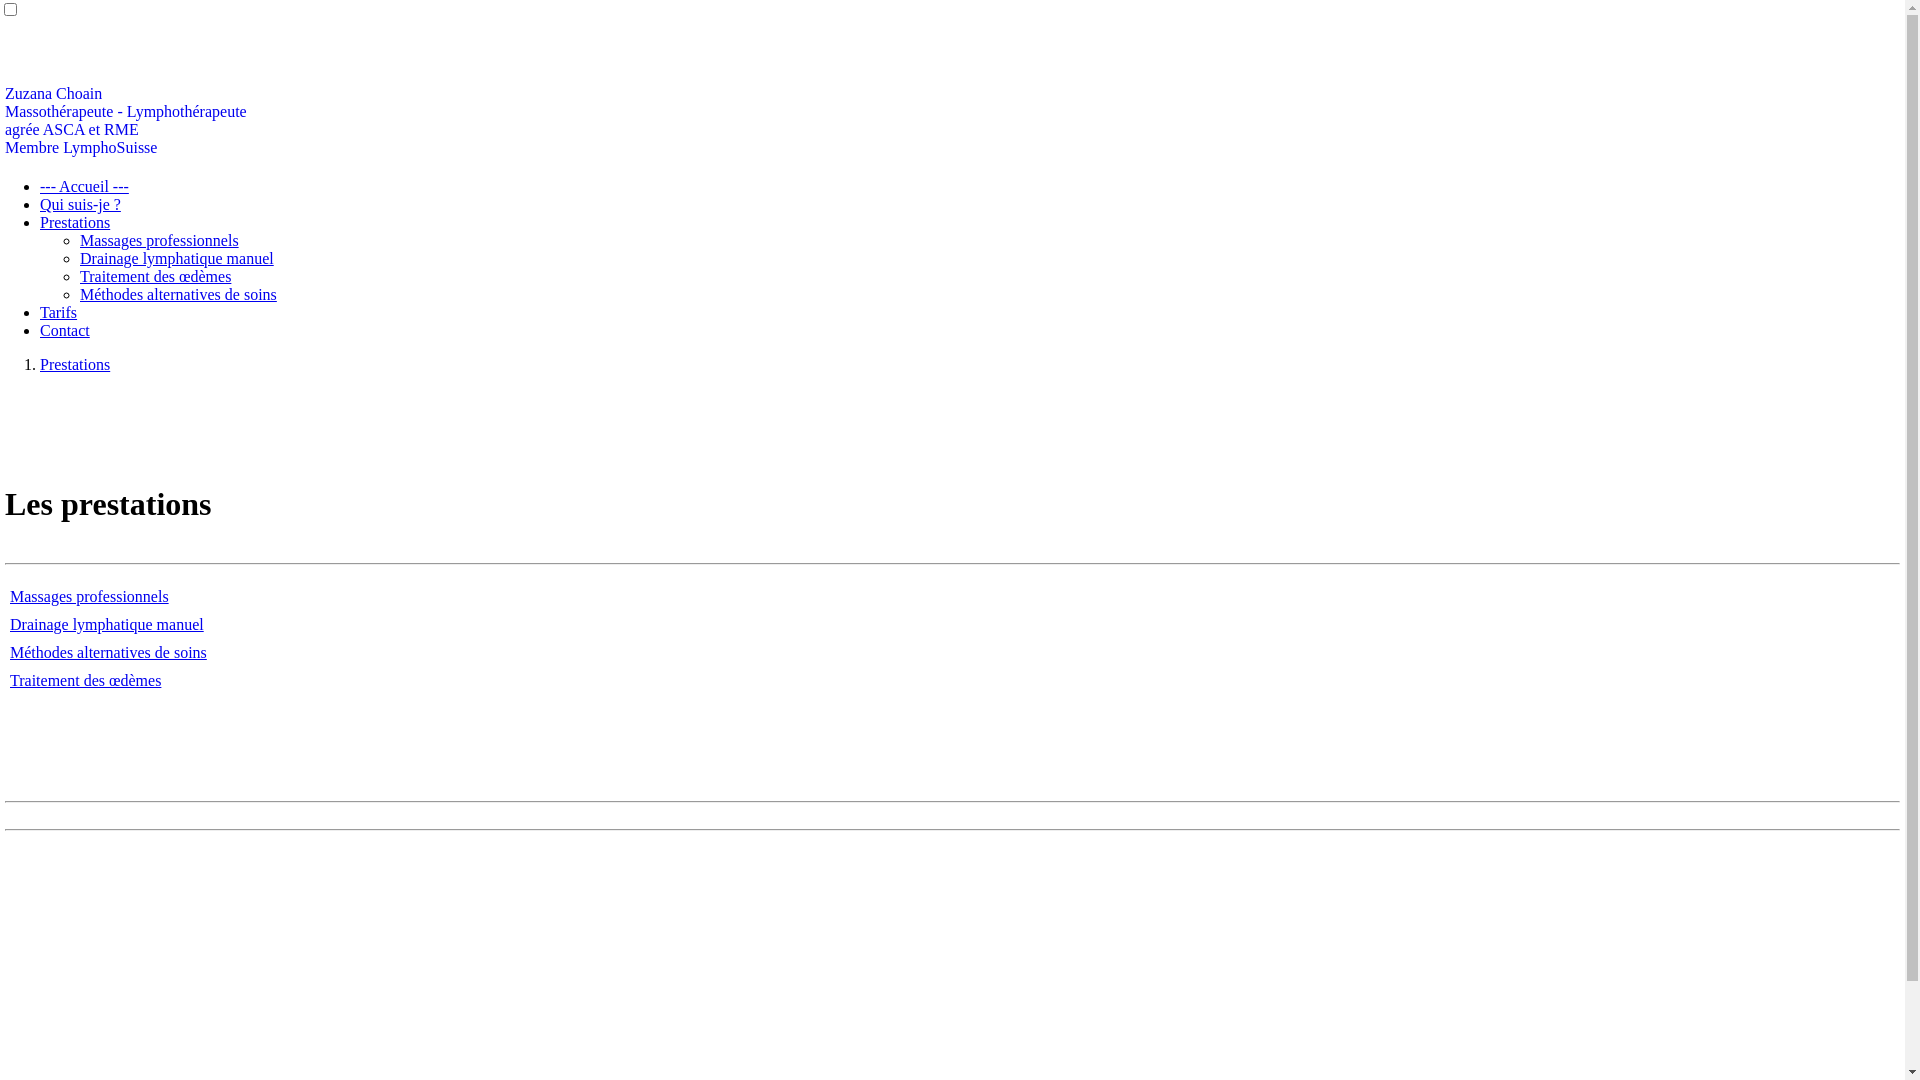  Describe the element at coordinates (107, 624) in the screenshot. I see `Drainage lymphatique manuel` at that location.